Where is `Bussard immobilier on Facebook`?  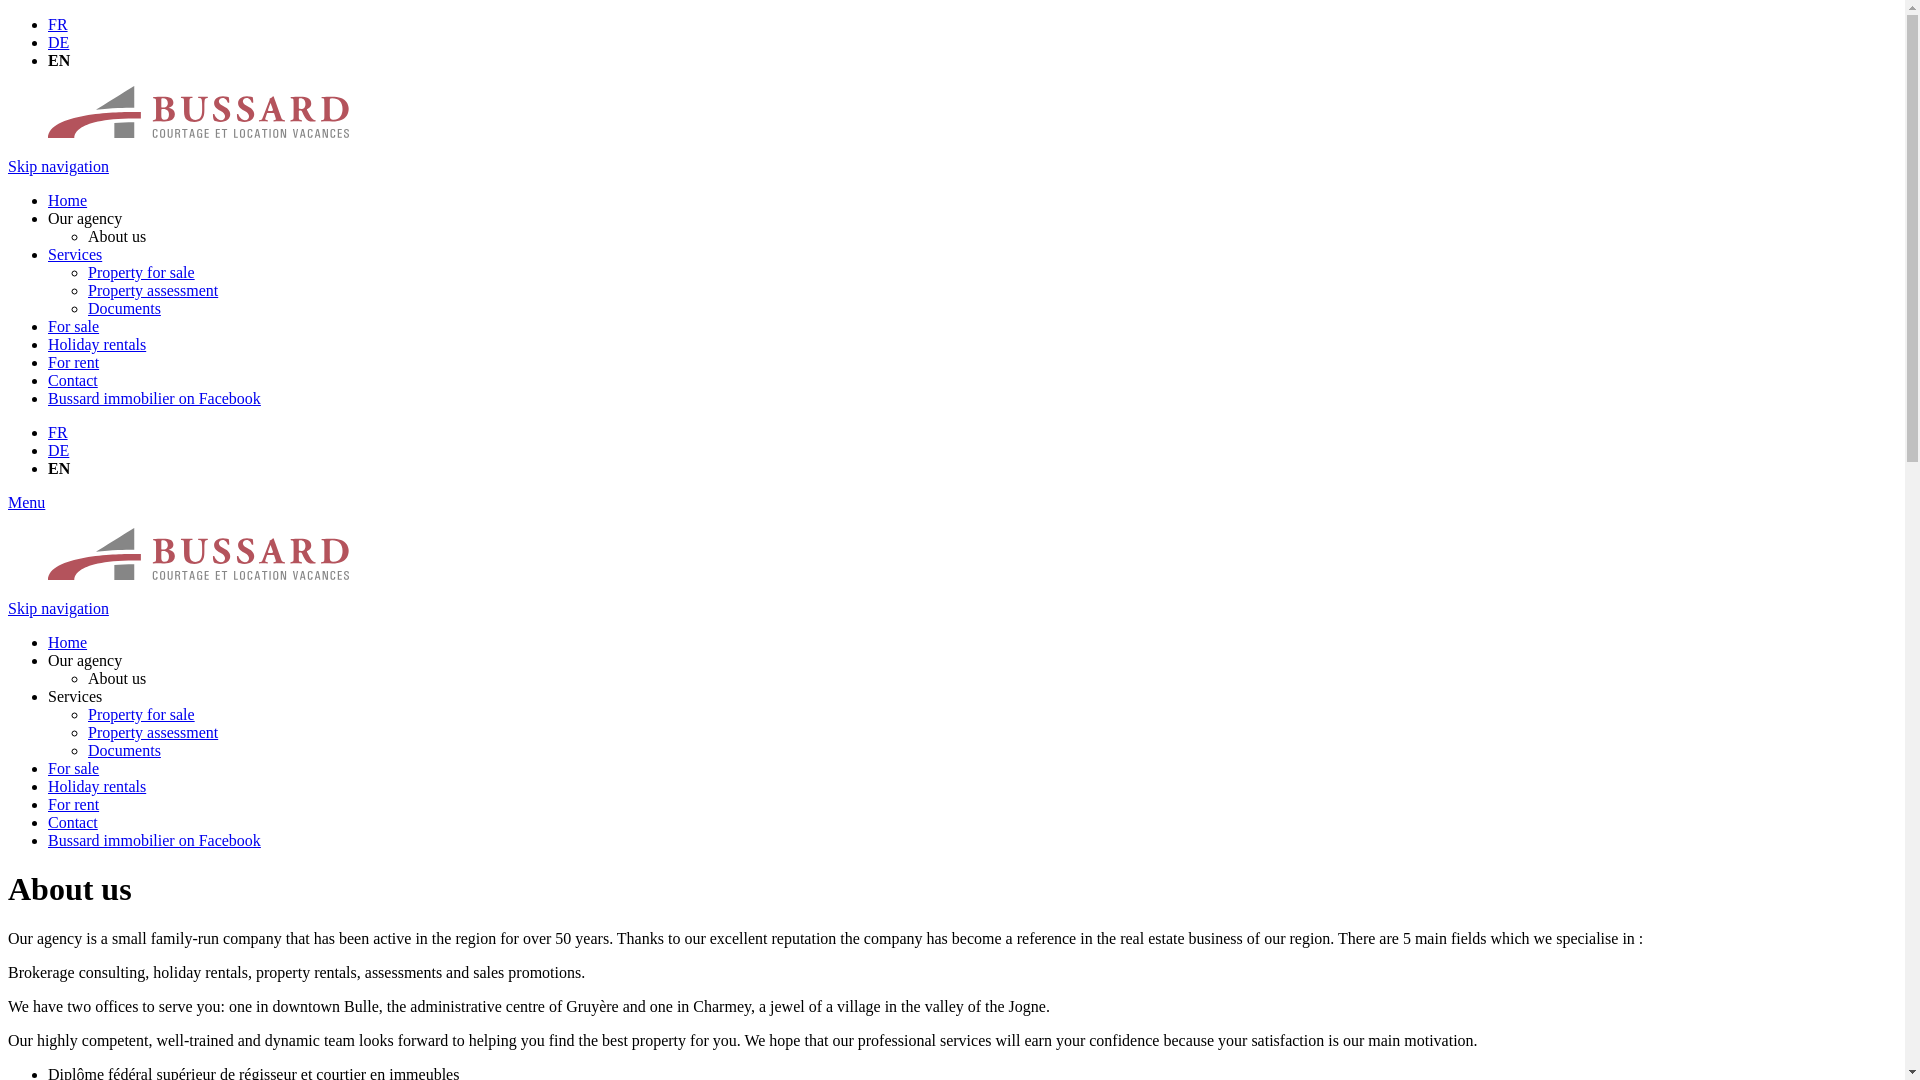
Bussard immobilier on Facebook is located at coordinates (154, 398).